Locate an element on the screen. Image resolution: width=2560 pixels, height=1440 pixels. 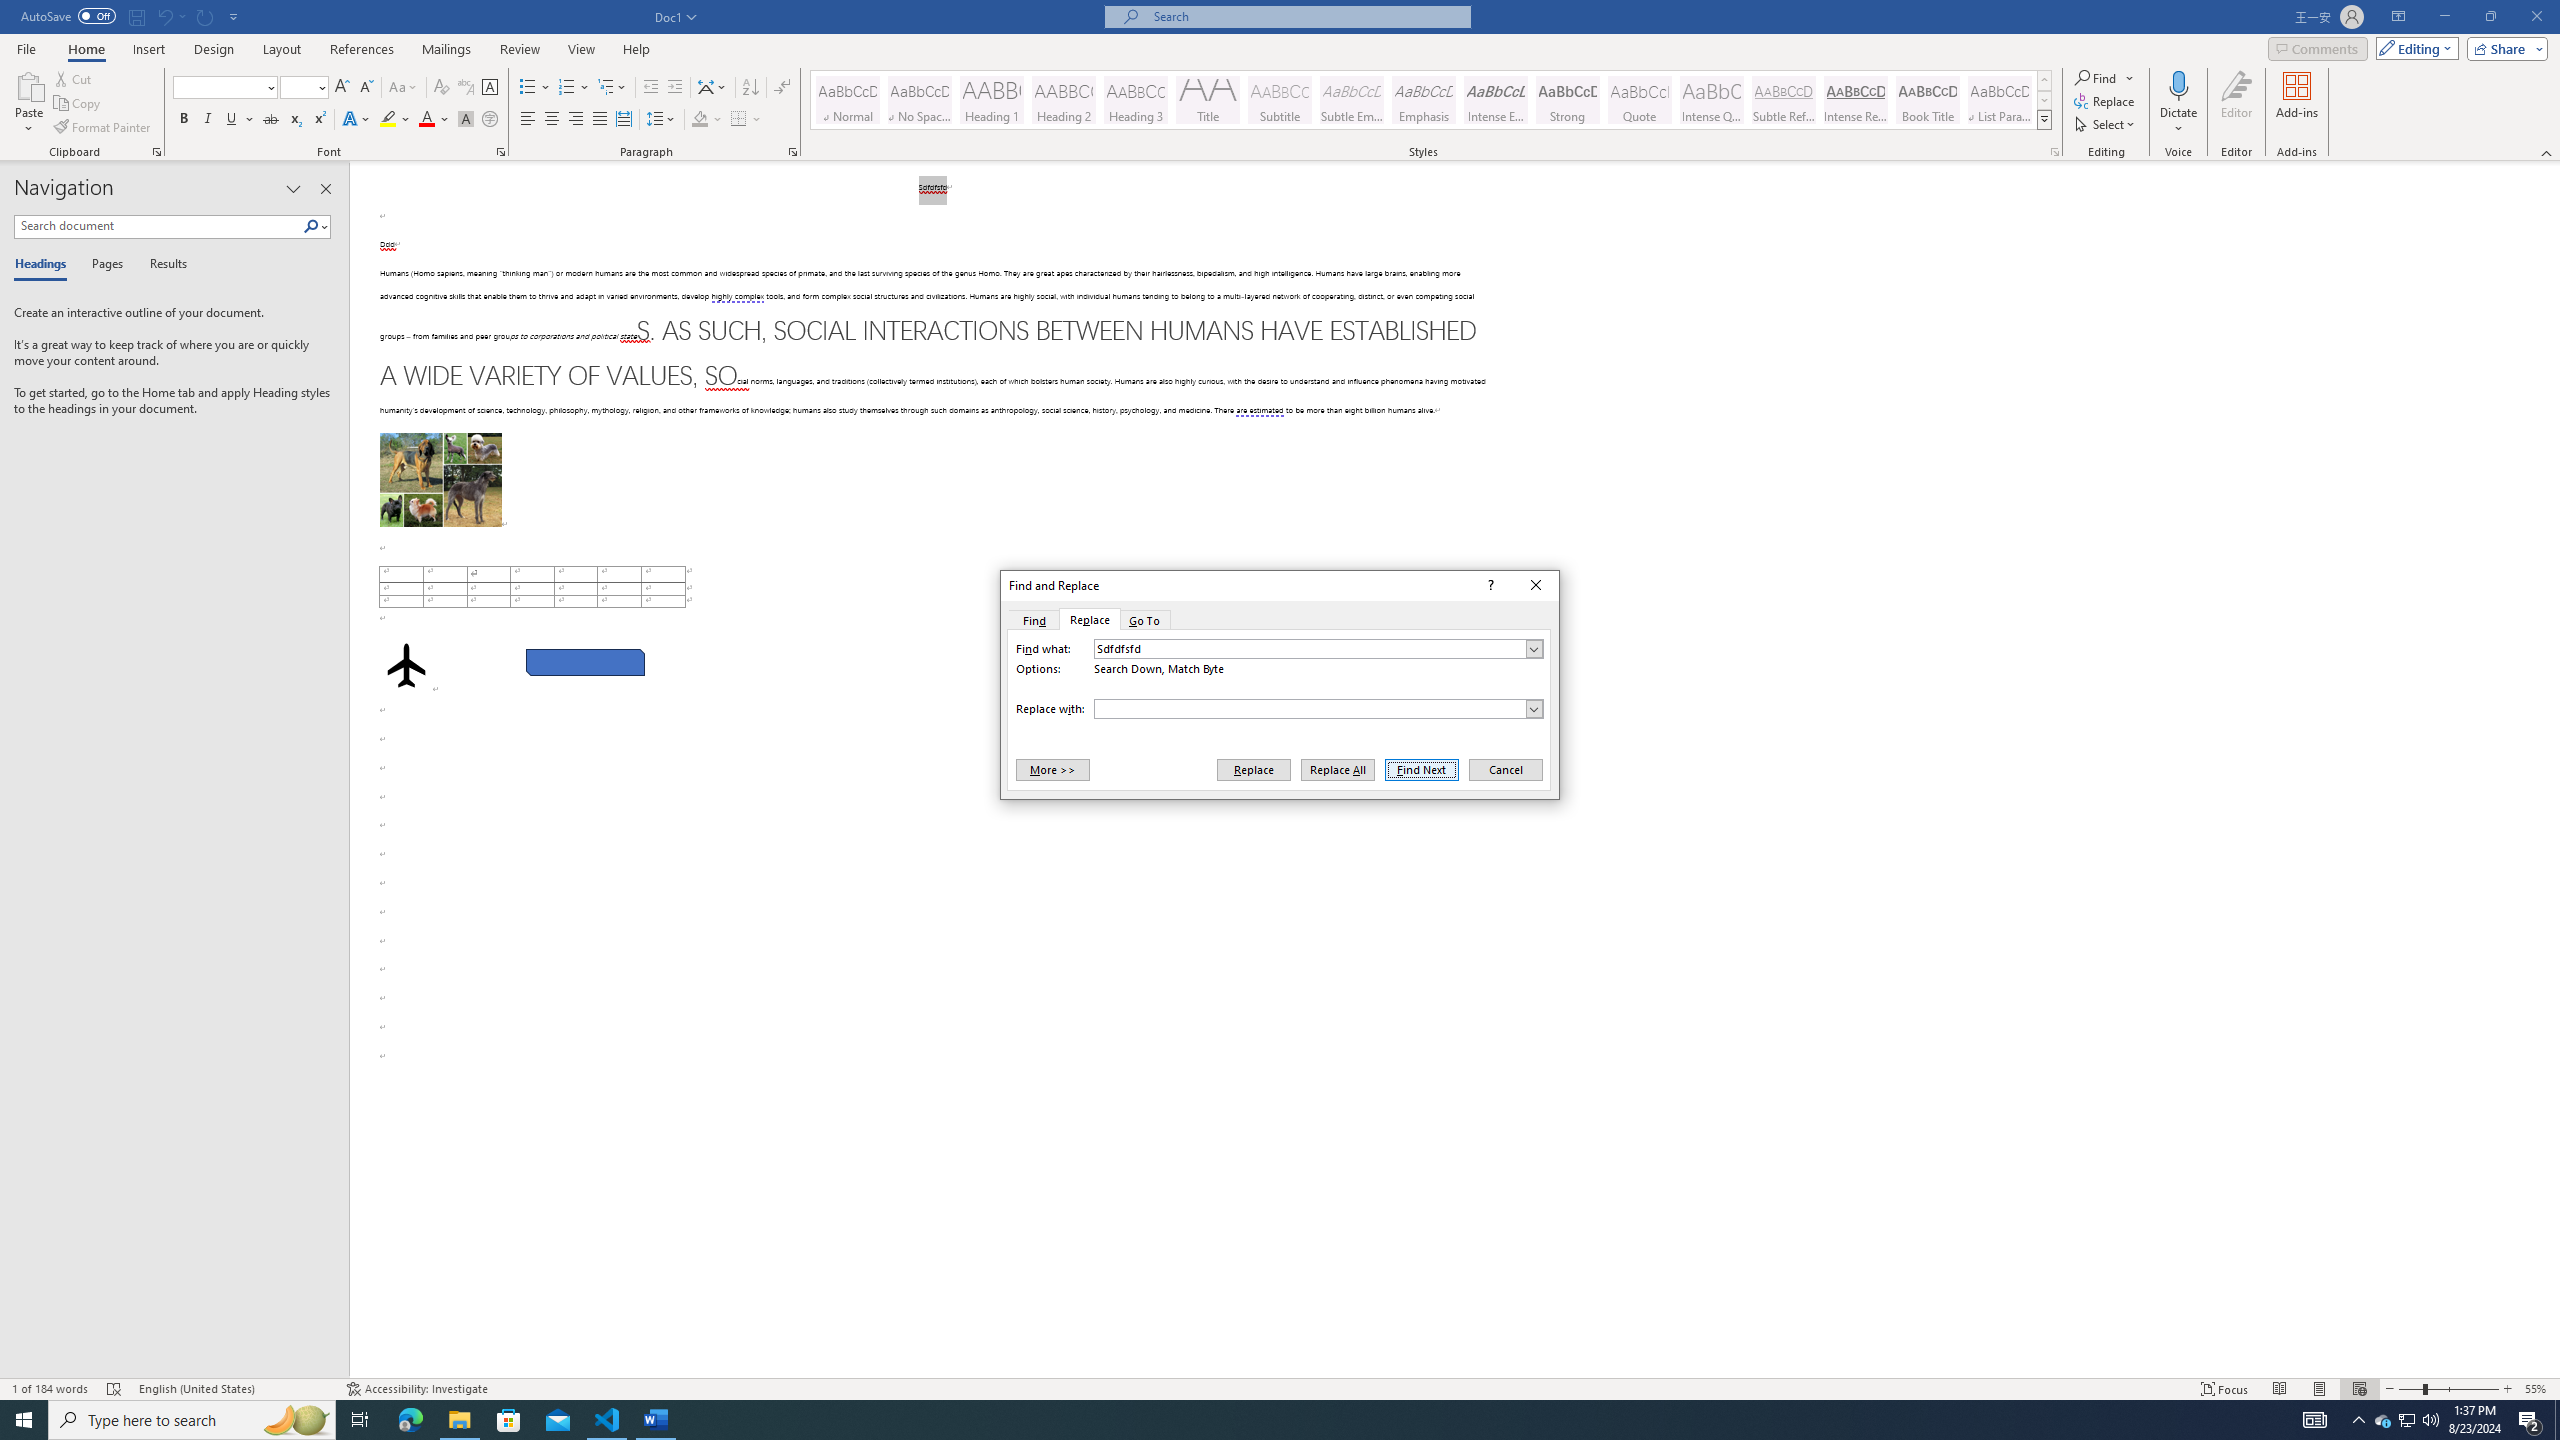
Align Left is located at coordinates (528, 120).